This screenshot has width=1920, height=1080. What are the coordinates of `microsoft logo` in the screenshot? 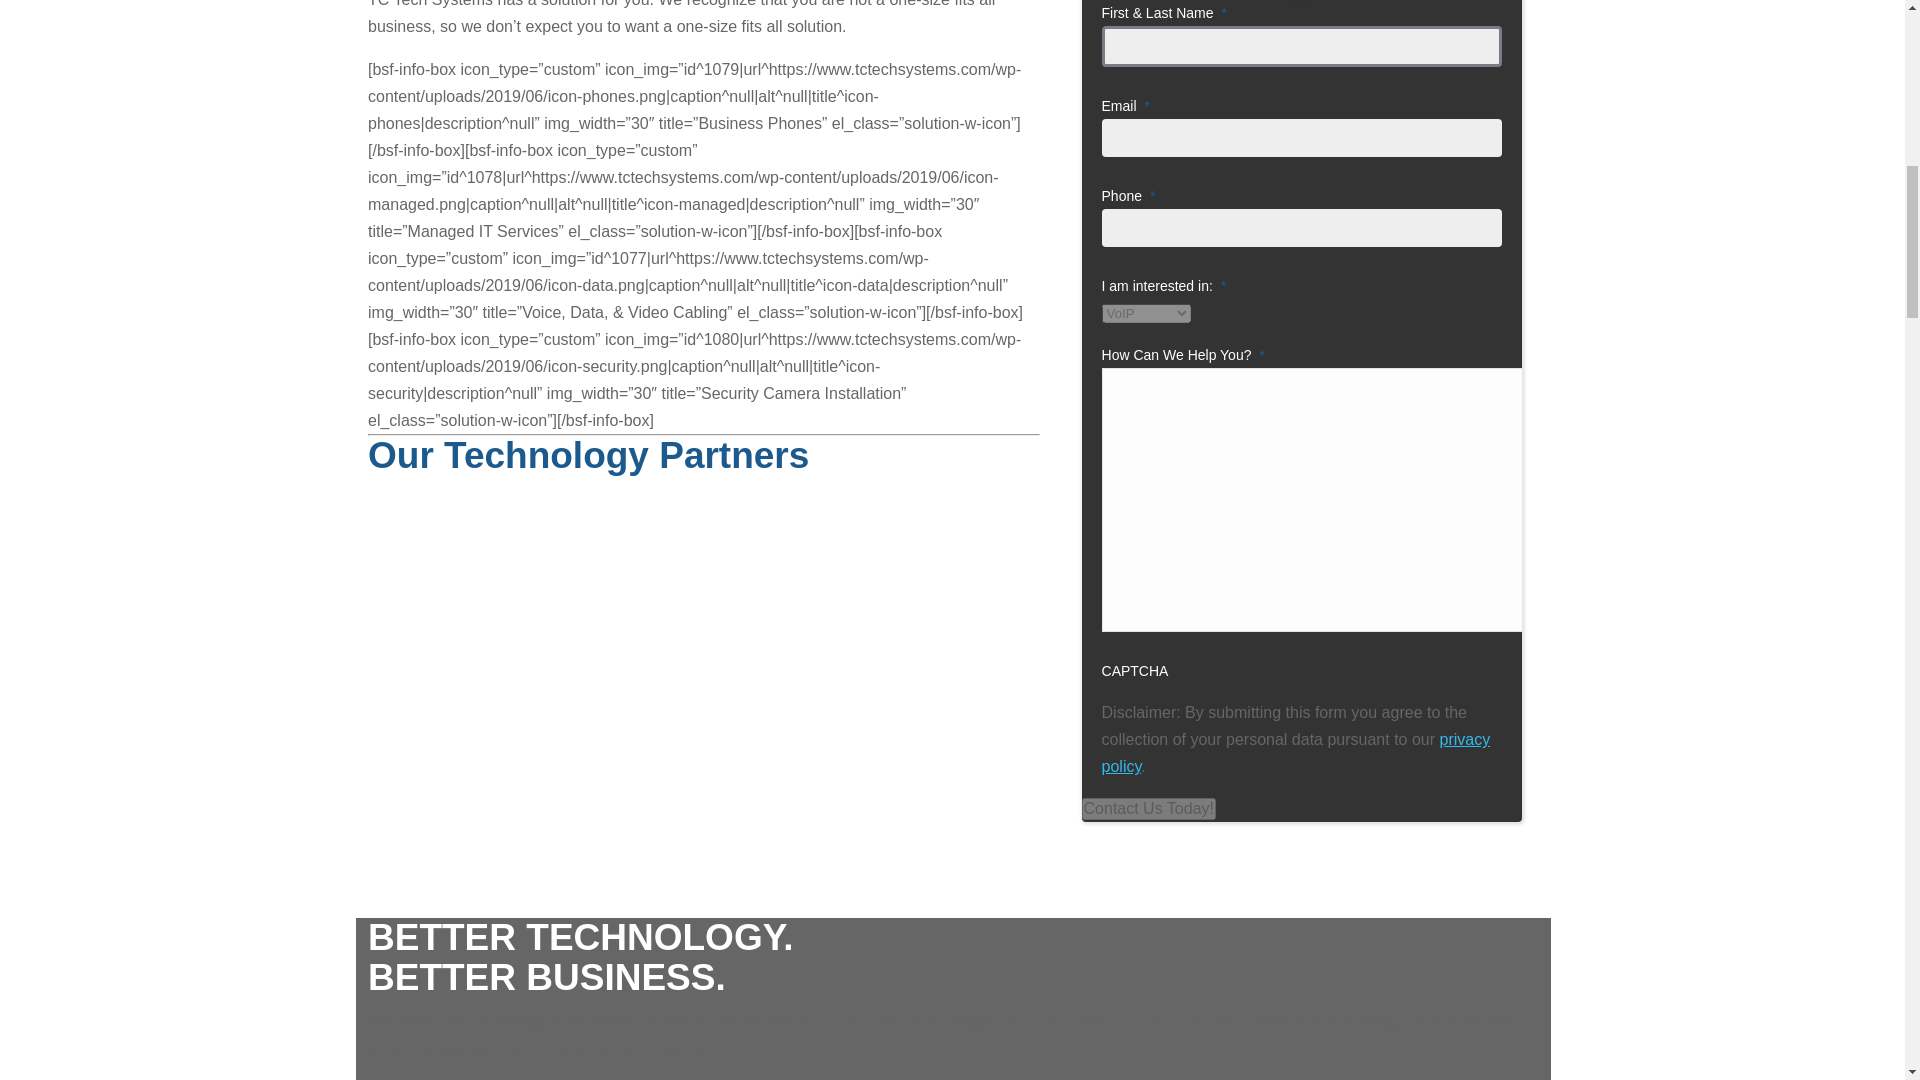 It's located at (462, 496).